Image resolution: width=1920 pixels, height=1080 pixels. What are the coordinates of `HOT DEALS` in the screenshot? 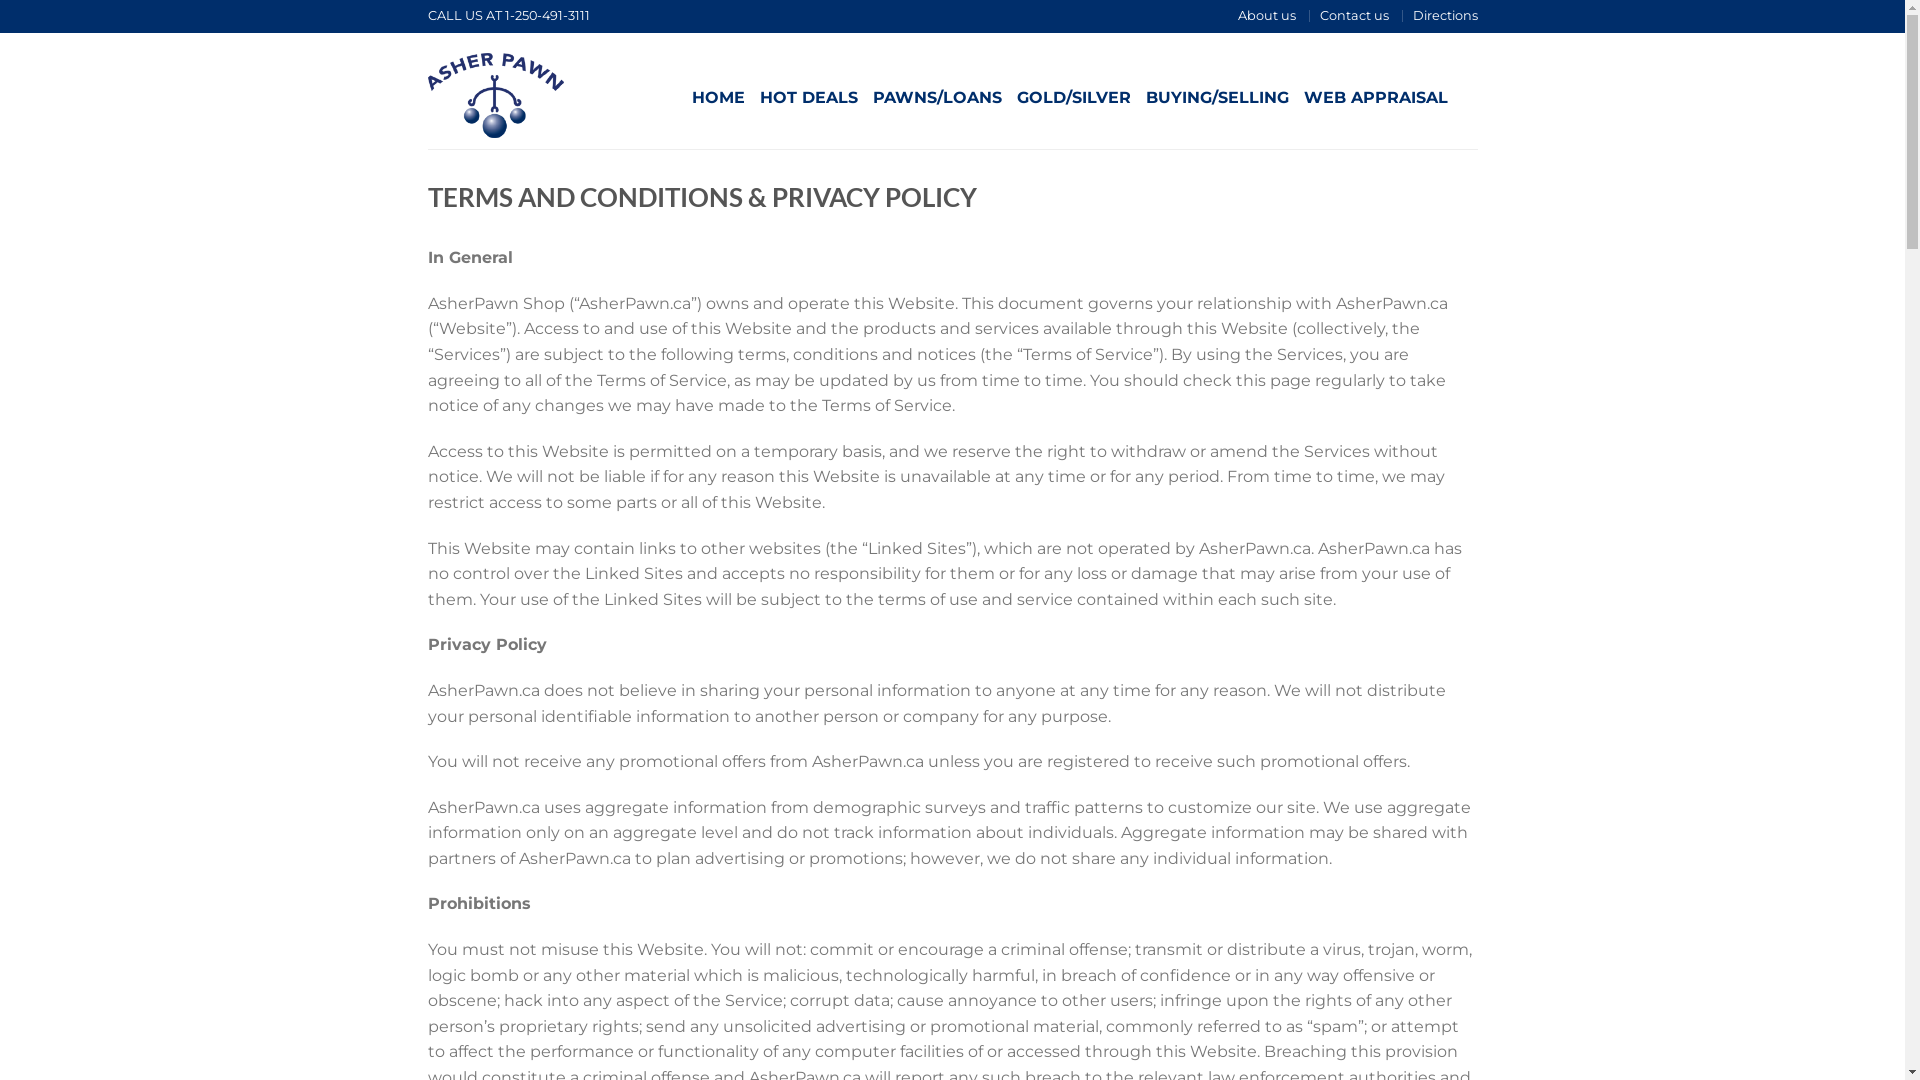 It's located at (809, 97).